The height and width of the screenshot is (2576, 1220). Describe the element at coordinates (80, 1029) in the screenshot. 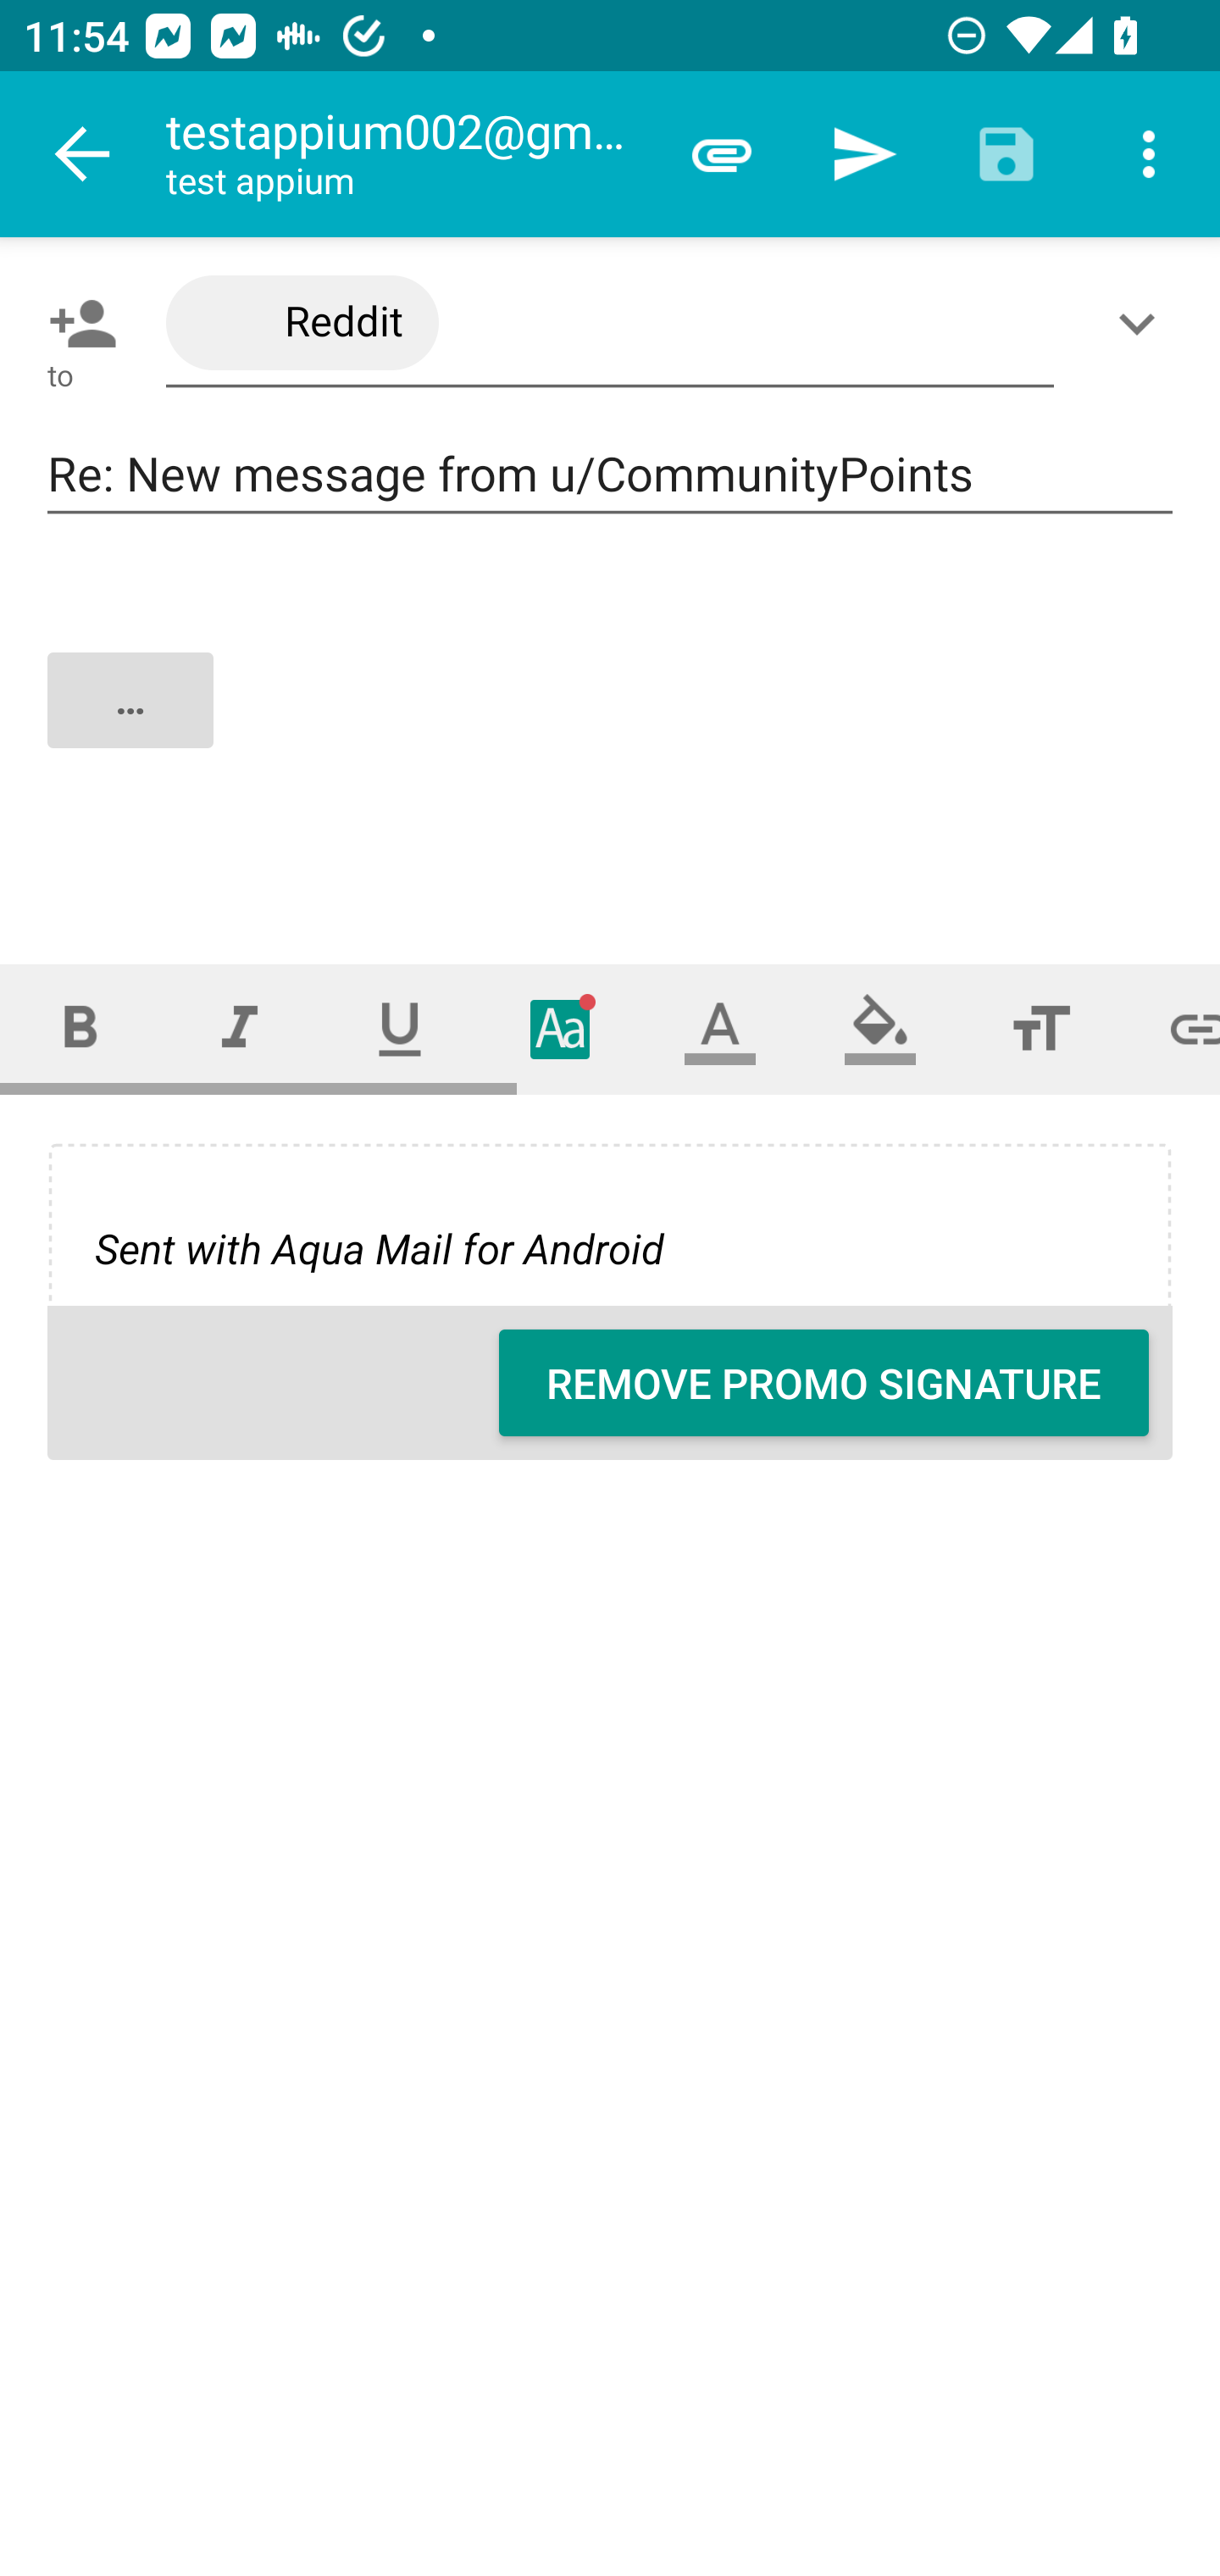

I see `Bold` at that location.